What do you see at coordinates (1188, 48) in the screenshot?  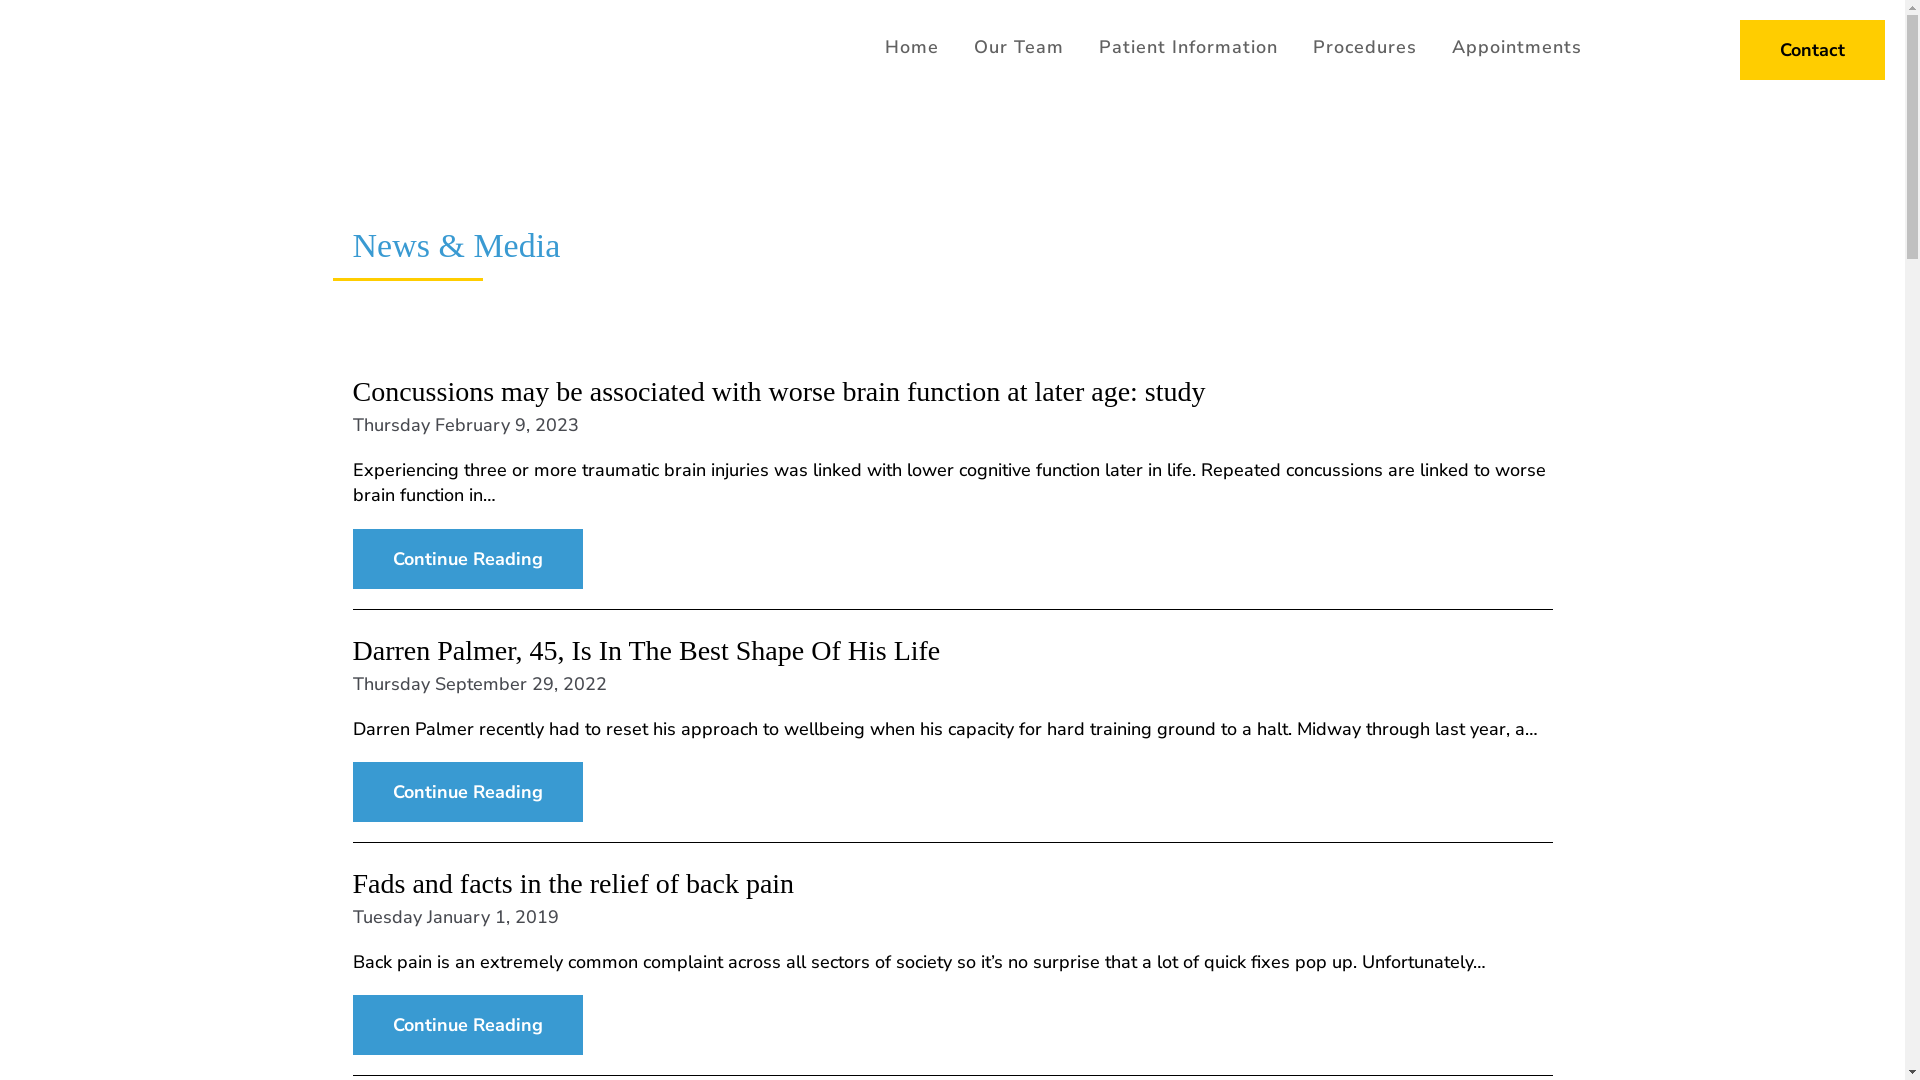 I see `Patient Information` at bounding box center [1188, 48].